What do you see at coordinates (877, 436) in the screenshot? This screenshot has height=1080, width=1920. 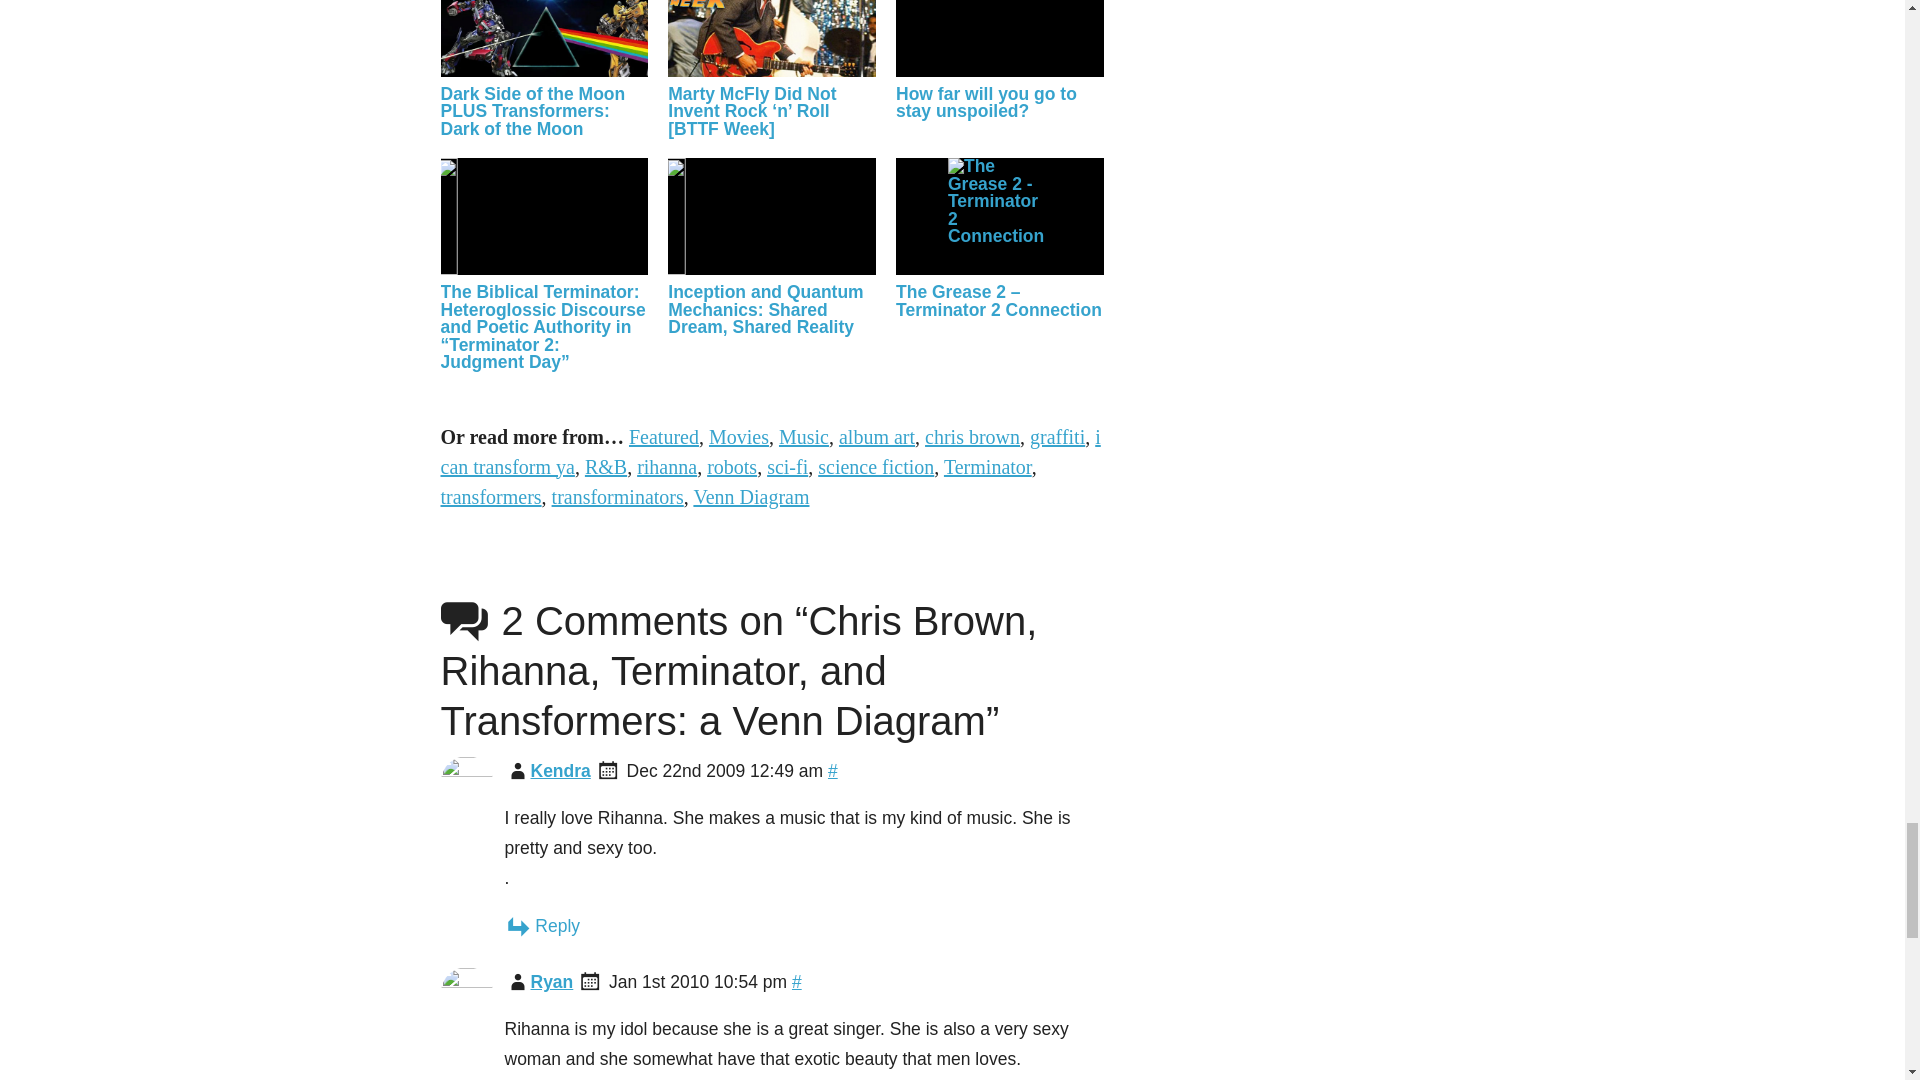 I see `album art` at bounding box center [877, 436].